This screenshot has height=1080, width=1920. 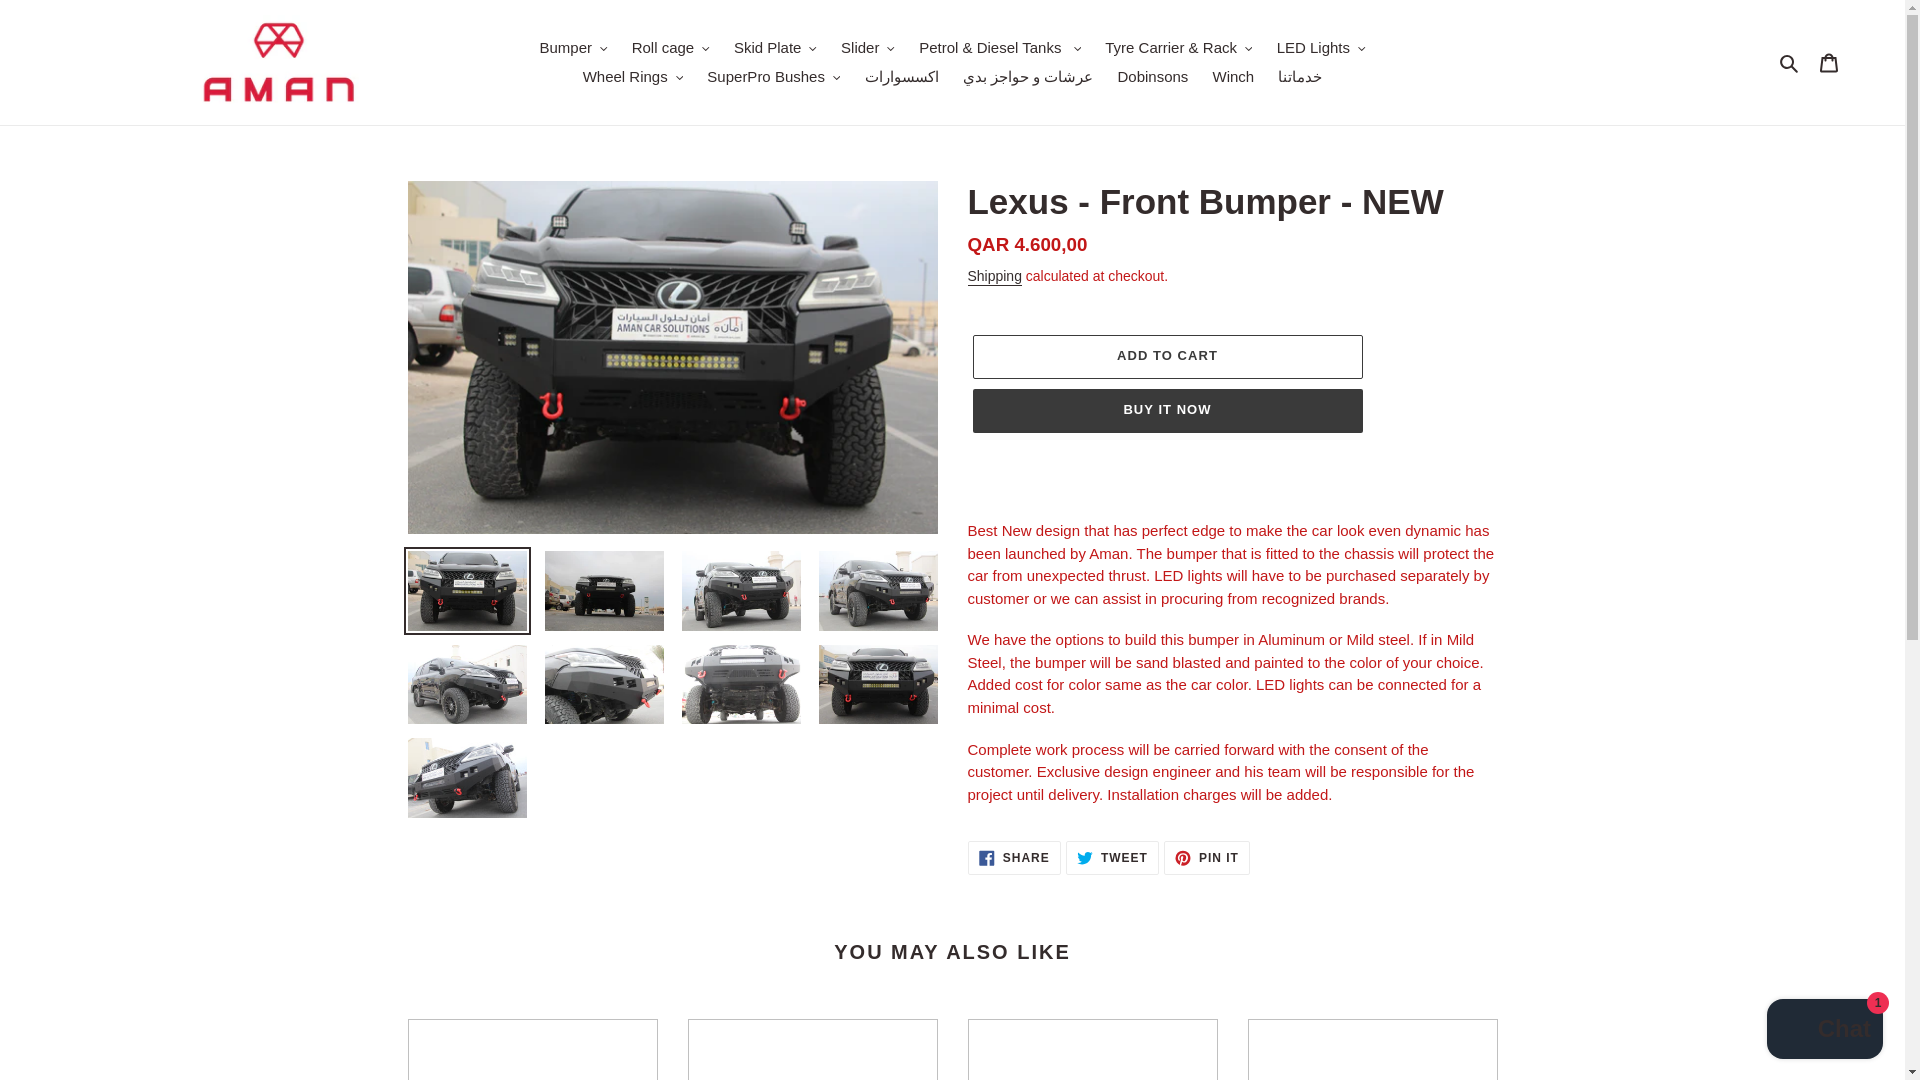 What do you see at coordinates (671, 48) in the screenshot?
I see `Roll cage` at bounding box center [671, 48].